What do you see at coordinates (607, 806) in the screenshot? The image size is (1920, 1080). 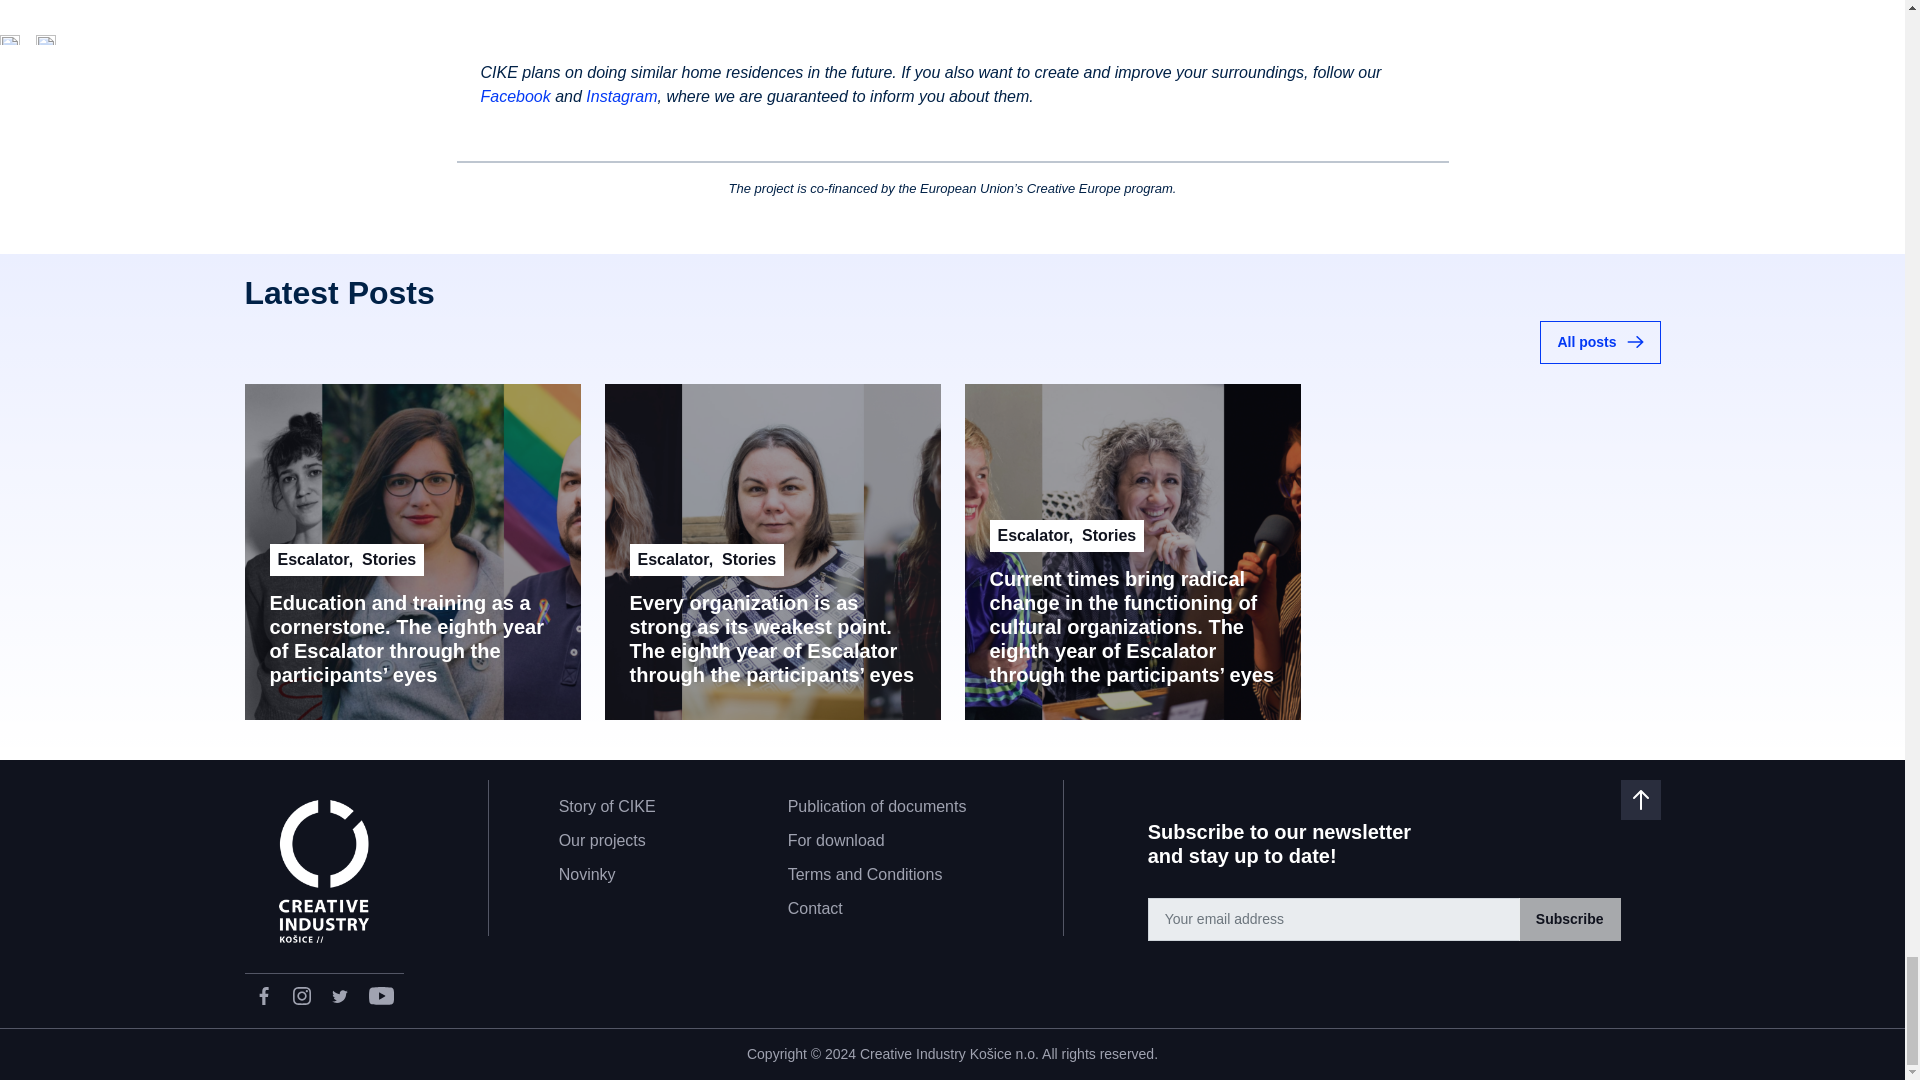 I see `Story of CIKE` at bounding box center [607, 806].